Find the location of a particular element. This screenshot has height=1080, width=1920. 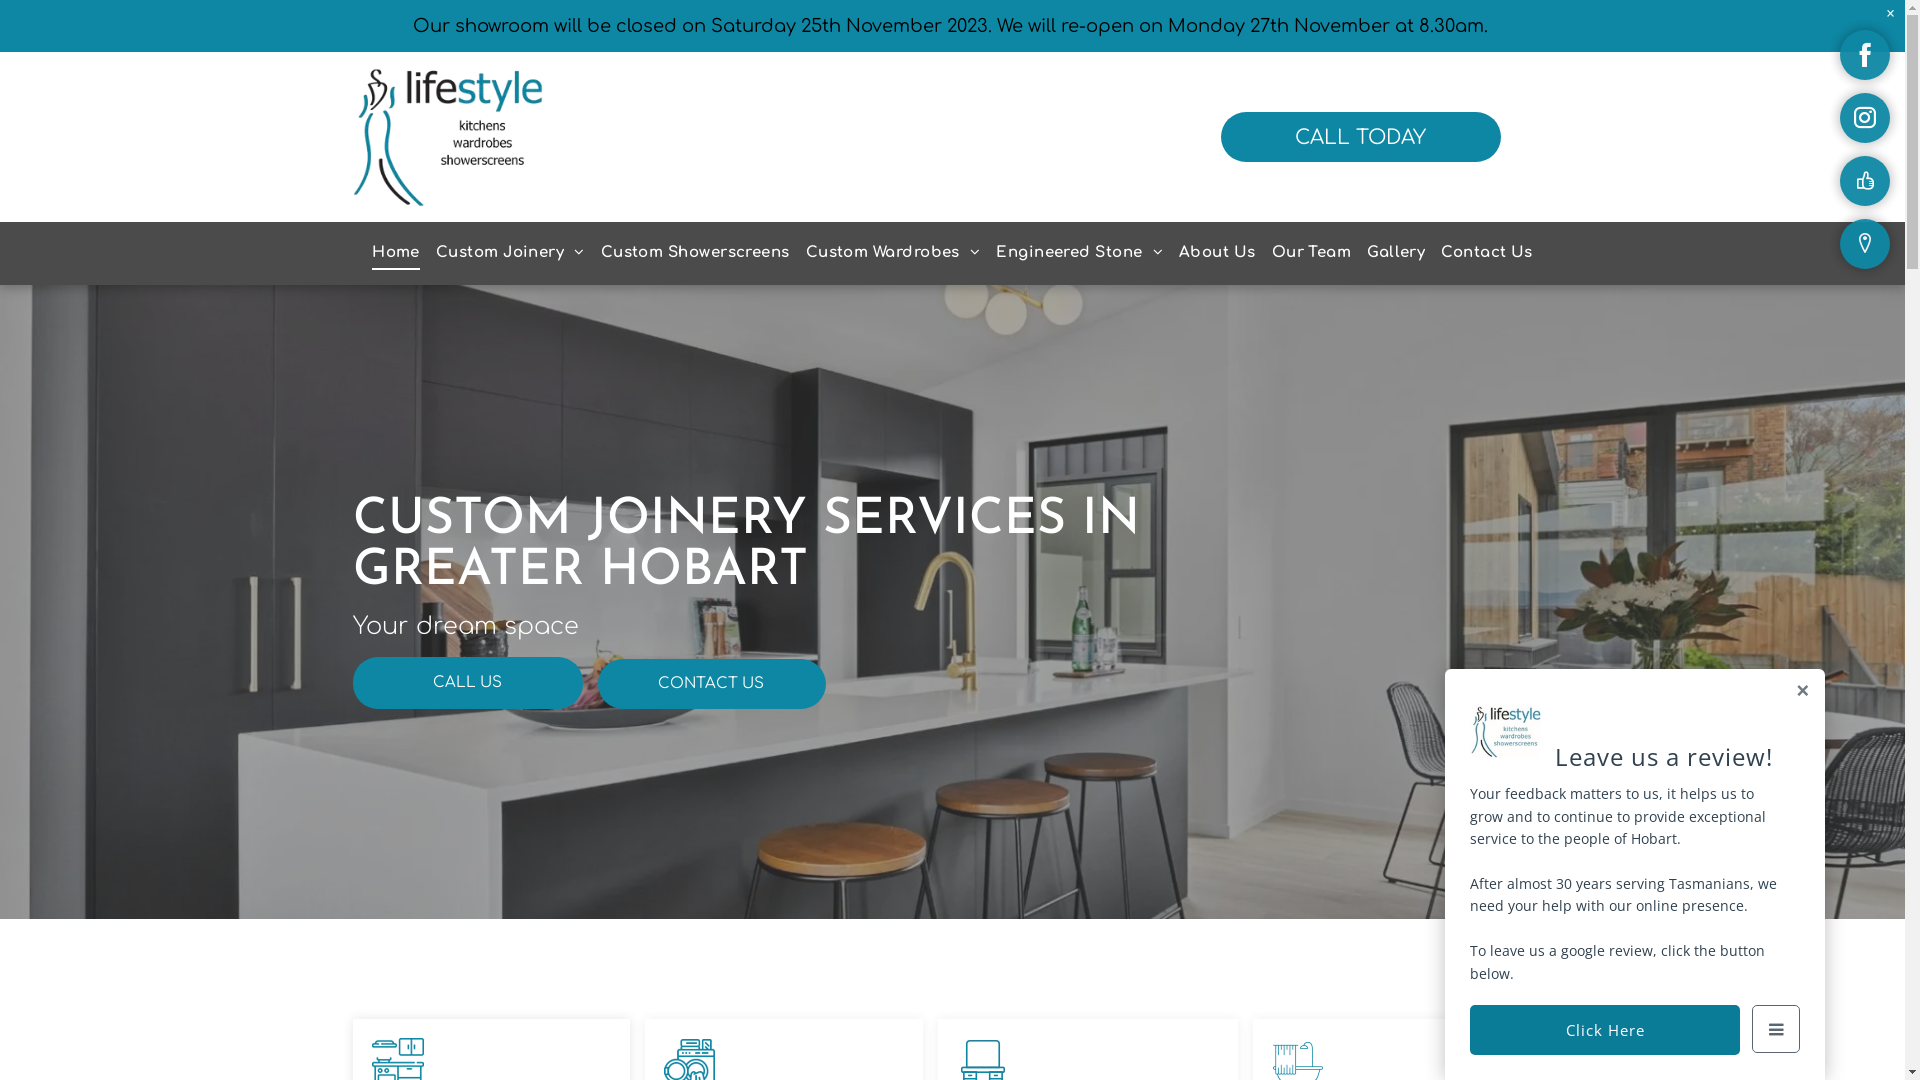

Home is located at coordinates (396, 254).